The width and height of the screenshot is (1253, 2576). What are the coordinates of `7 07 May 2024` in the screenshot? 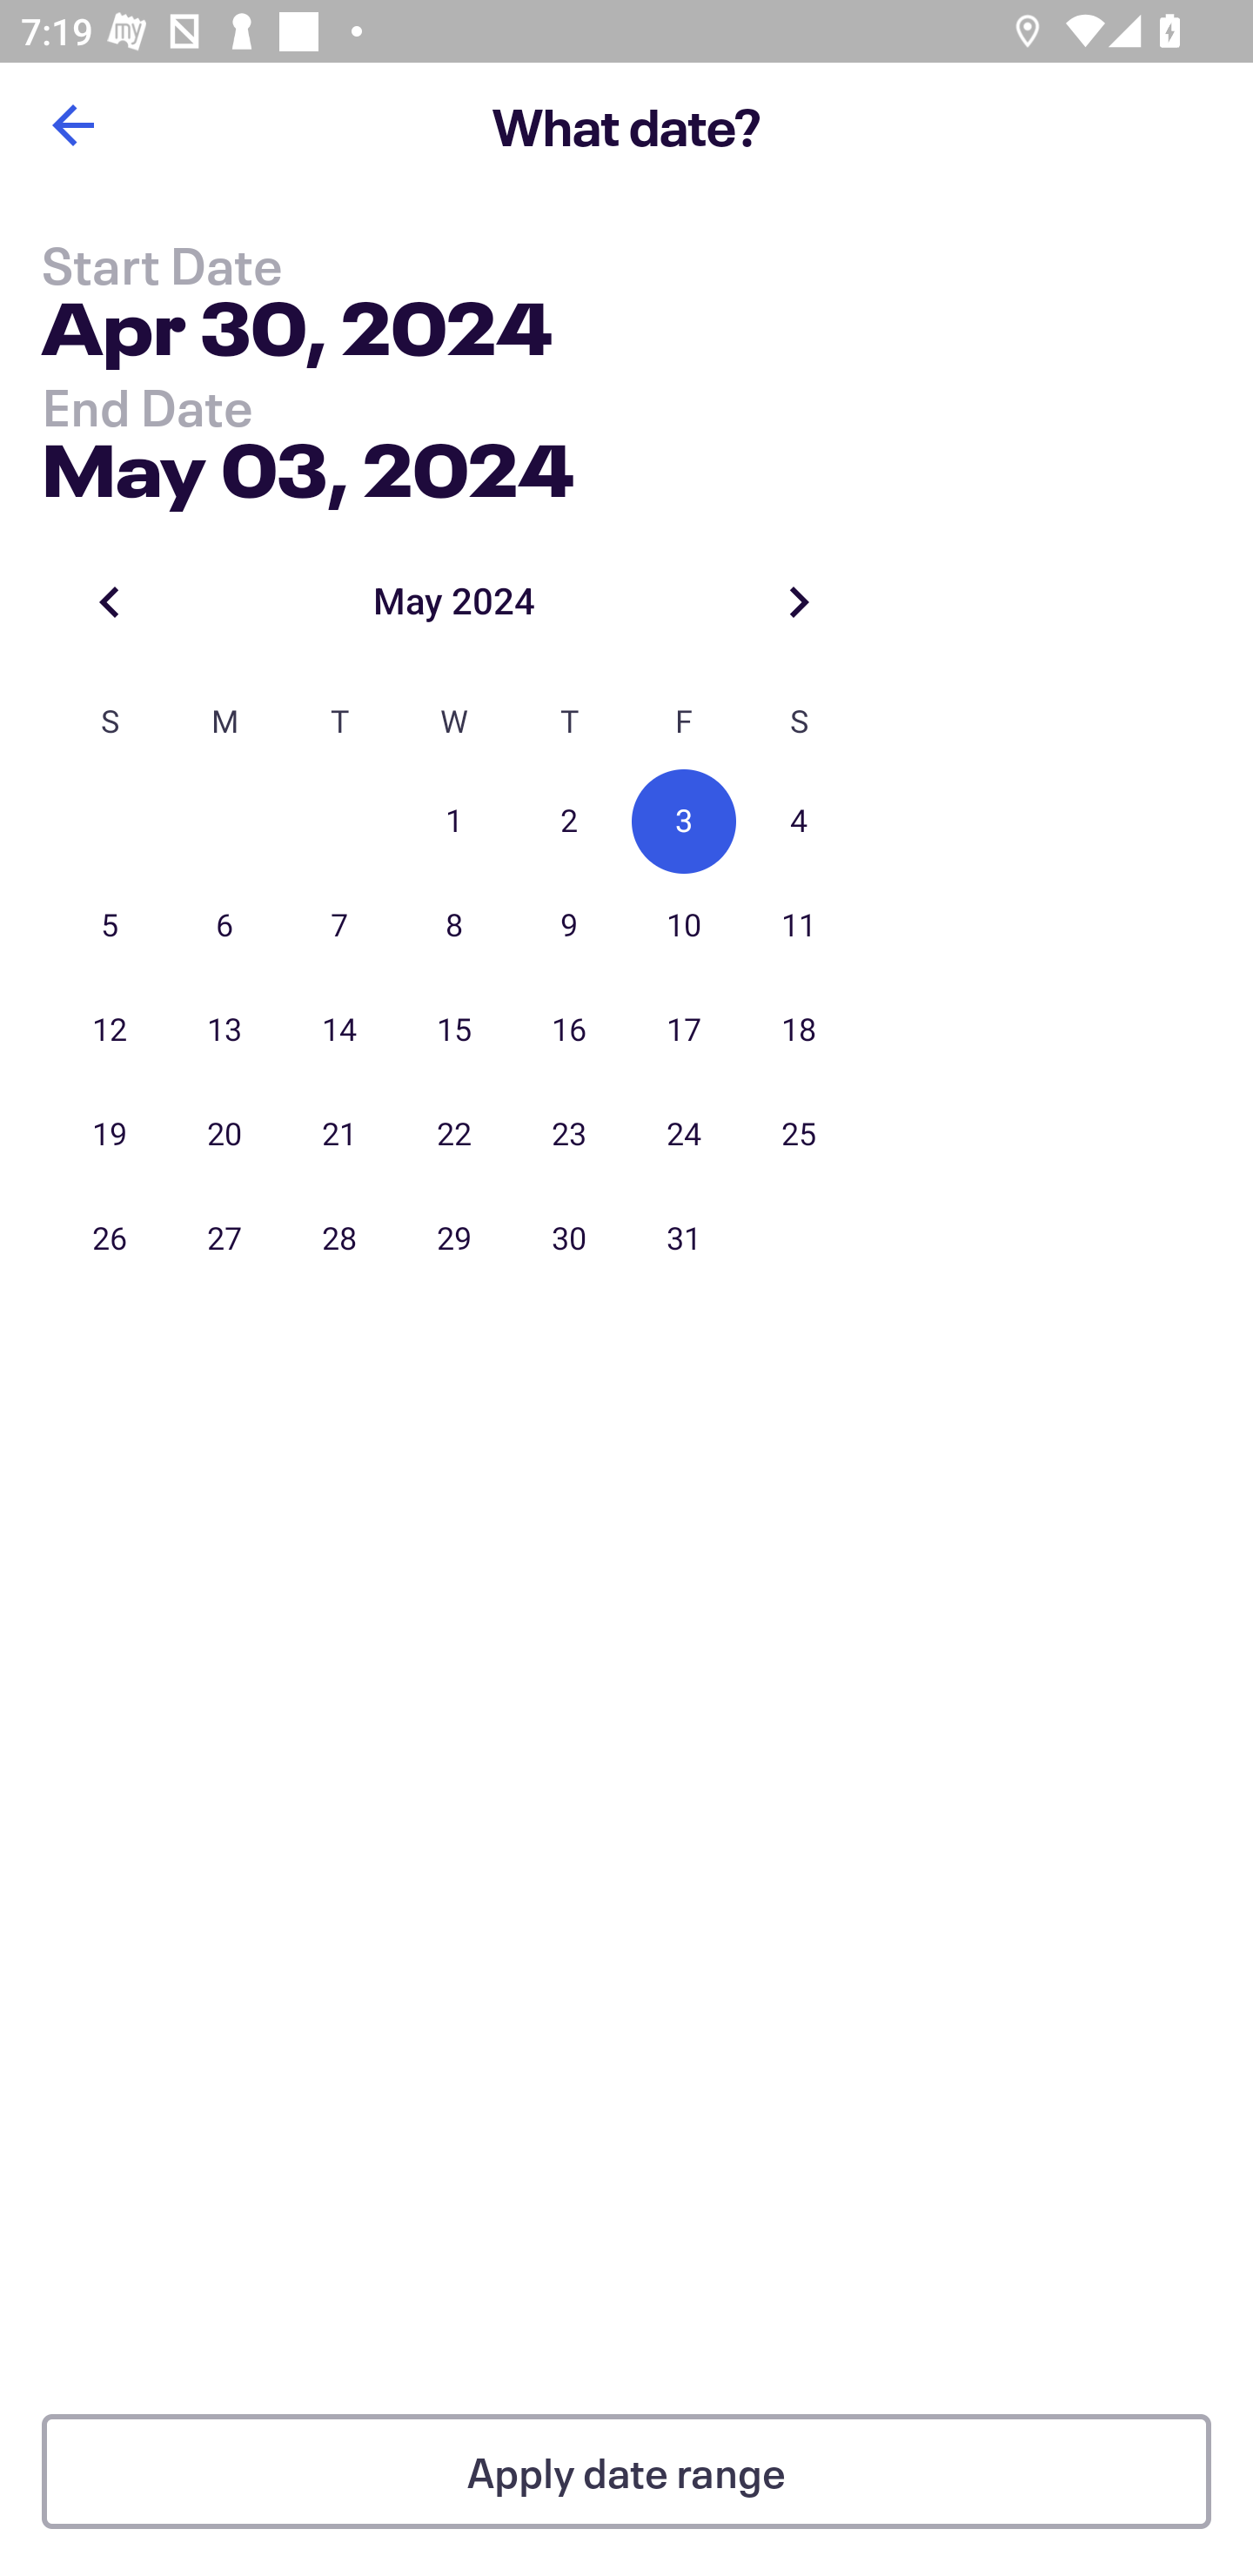 It's located at (339, 926).